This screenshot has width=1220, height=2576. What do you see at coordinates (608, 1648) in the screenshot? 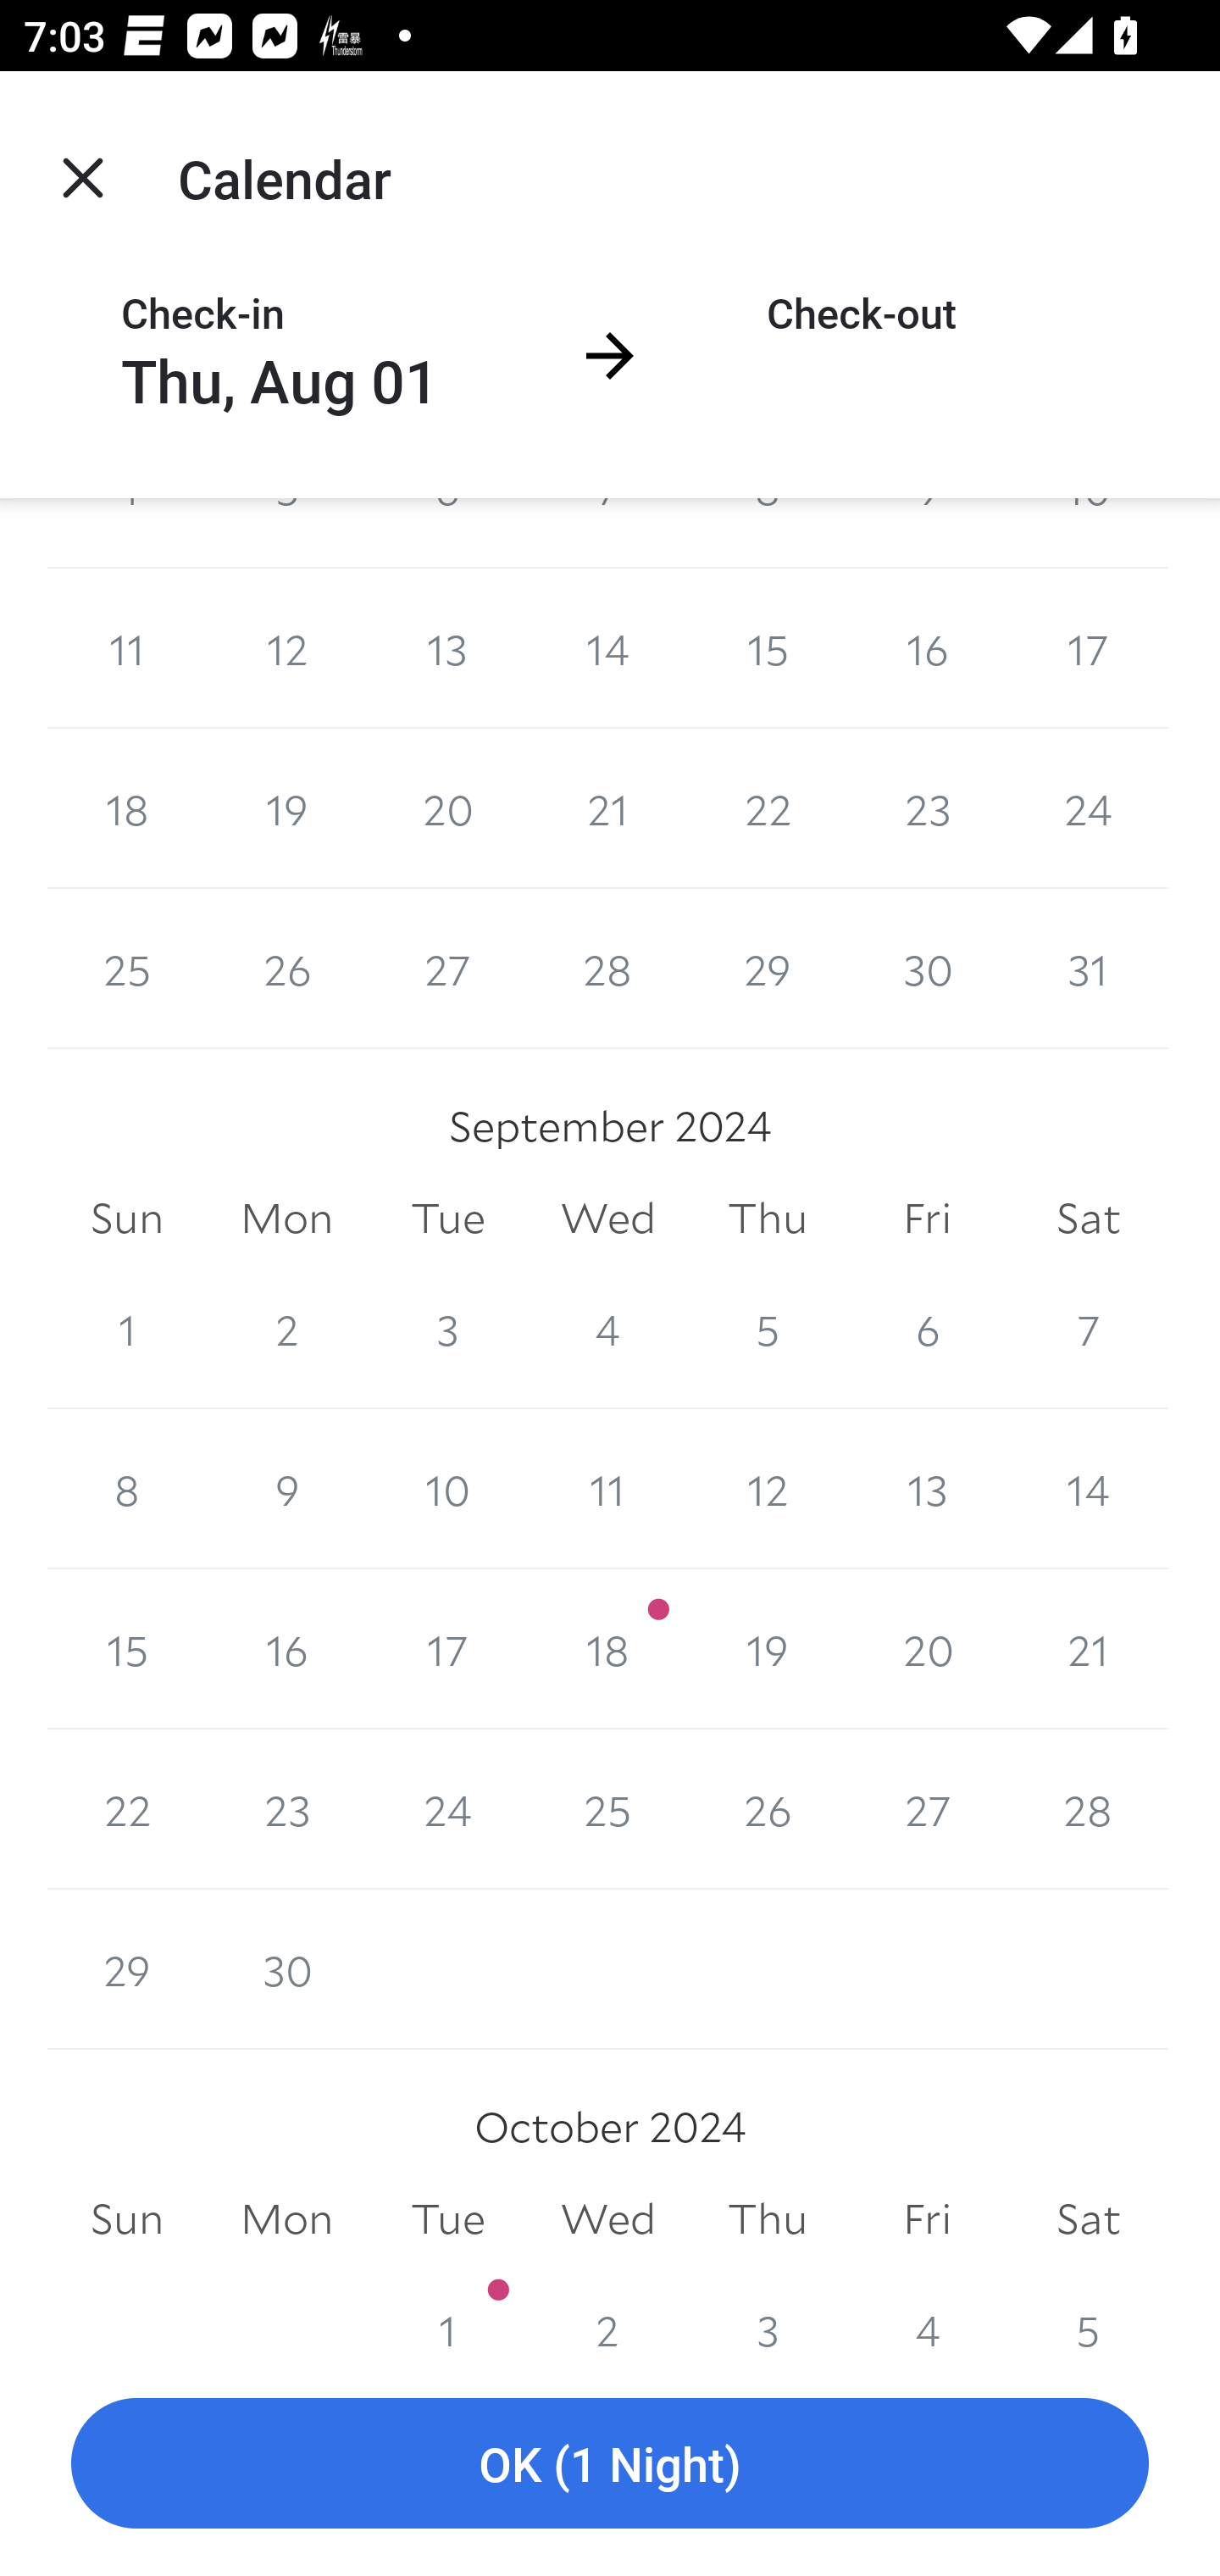
I see `18 18 September 2024` at bounding box center [608, 1648].